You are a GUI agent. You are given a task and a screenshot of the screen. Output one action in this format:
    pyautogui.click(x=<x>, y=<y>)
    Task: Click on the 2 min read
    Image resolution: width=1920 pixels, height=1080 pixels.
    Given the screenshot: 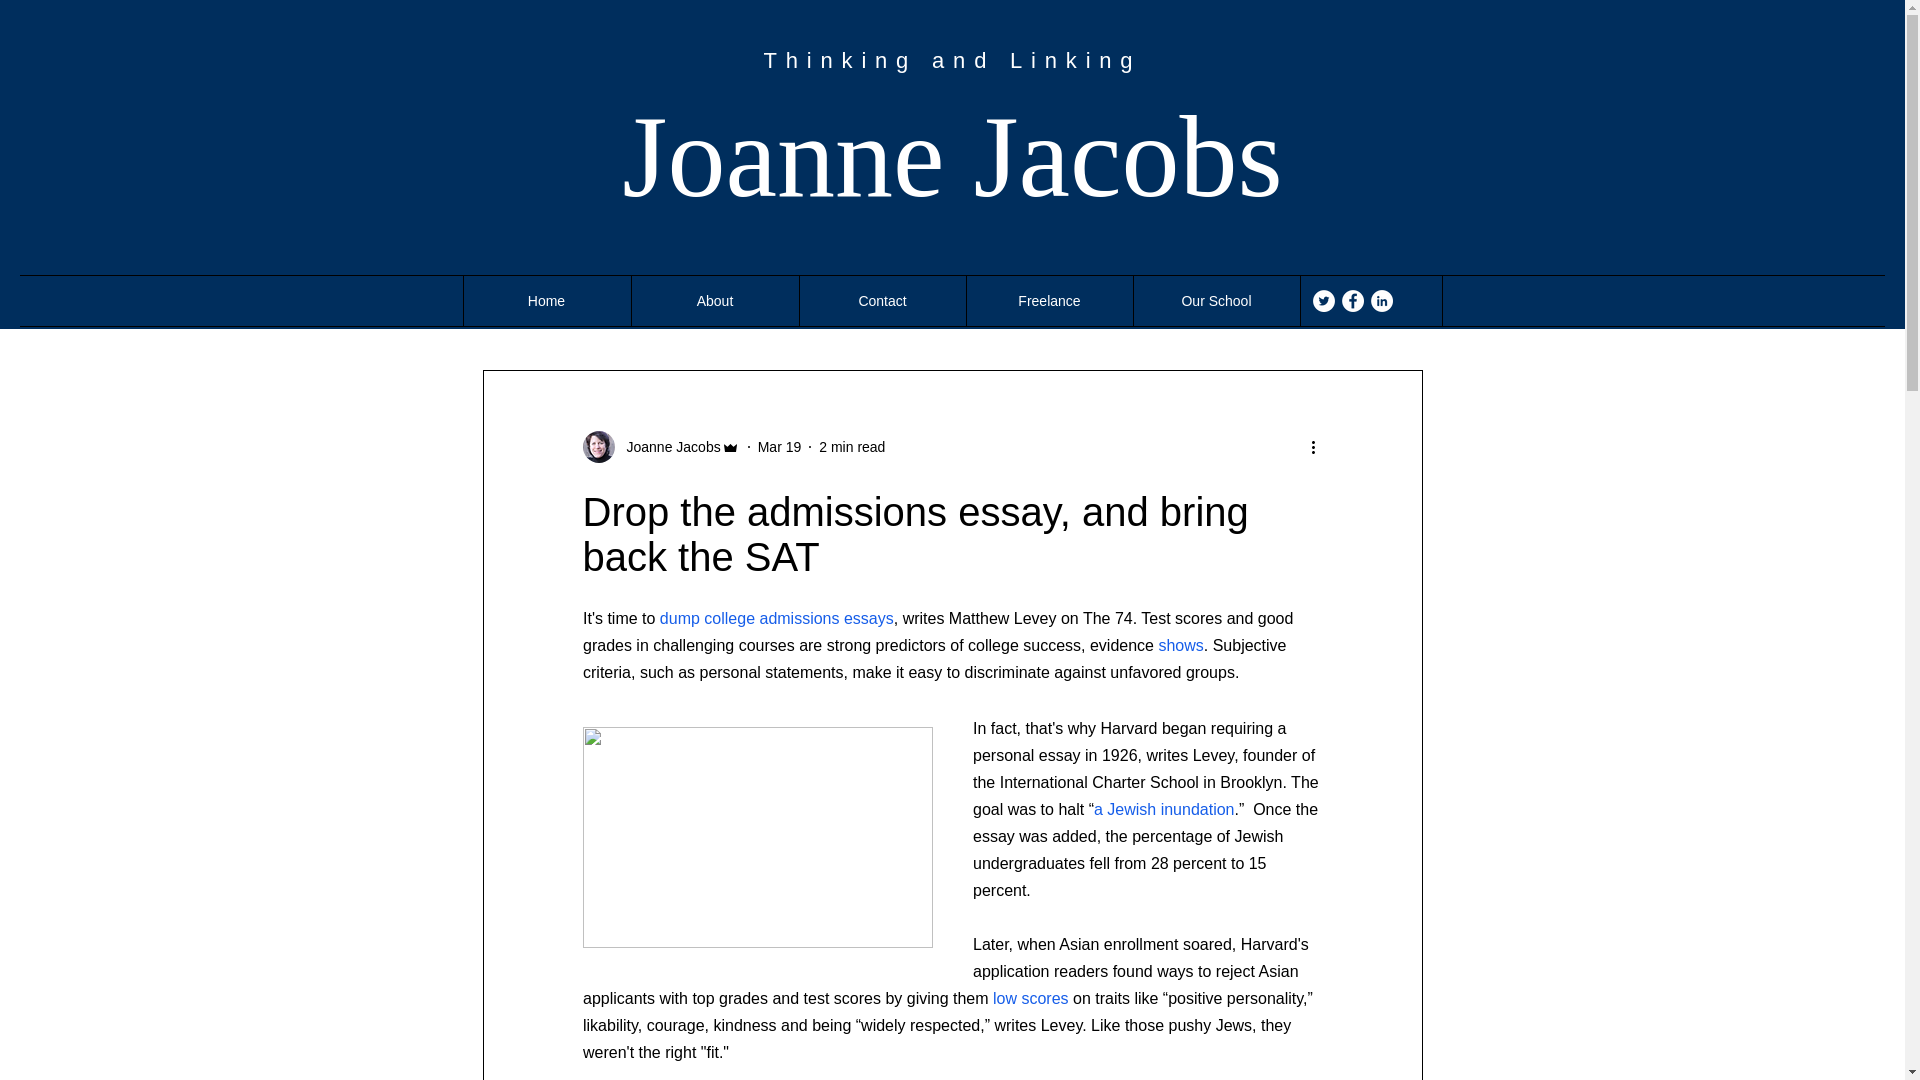 What is the action you would take?
    pyautogui.click(x=852, y=446)
    